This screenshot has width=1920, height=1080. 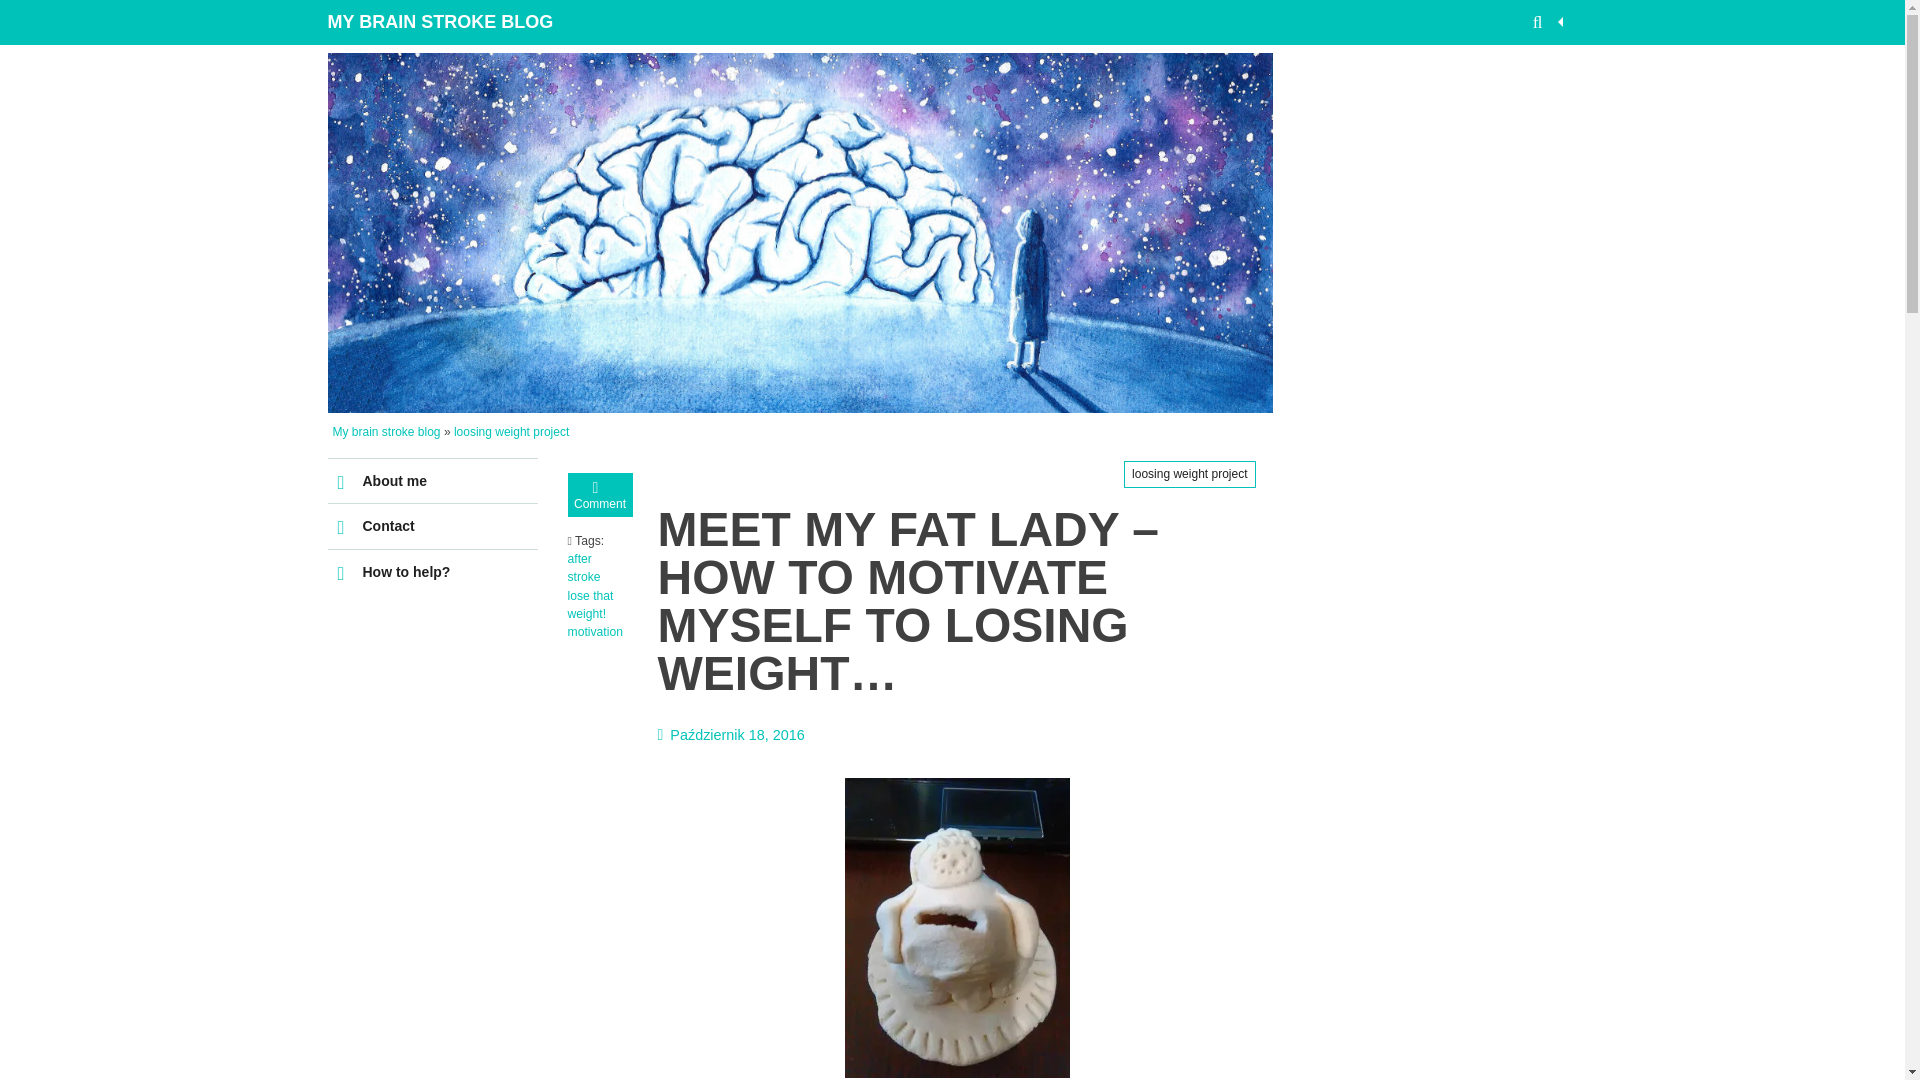 I want to click on How to help?, so click(x=432, y=572).